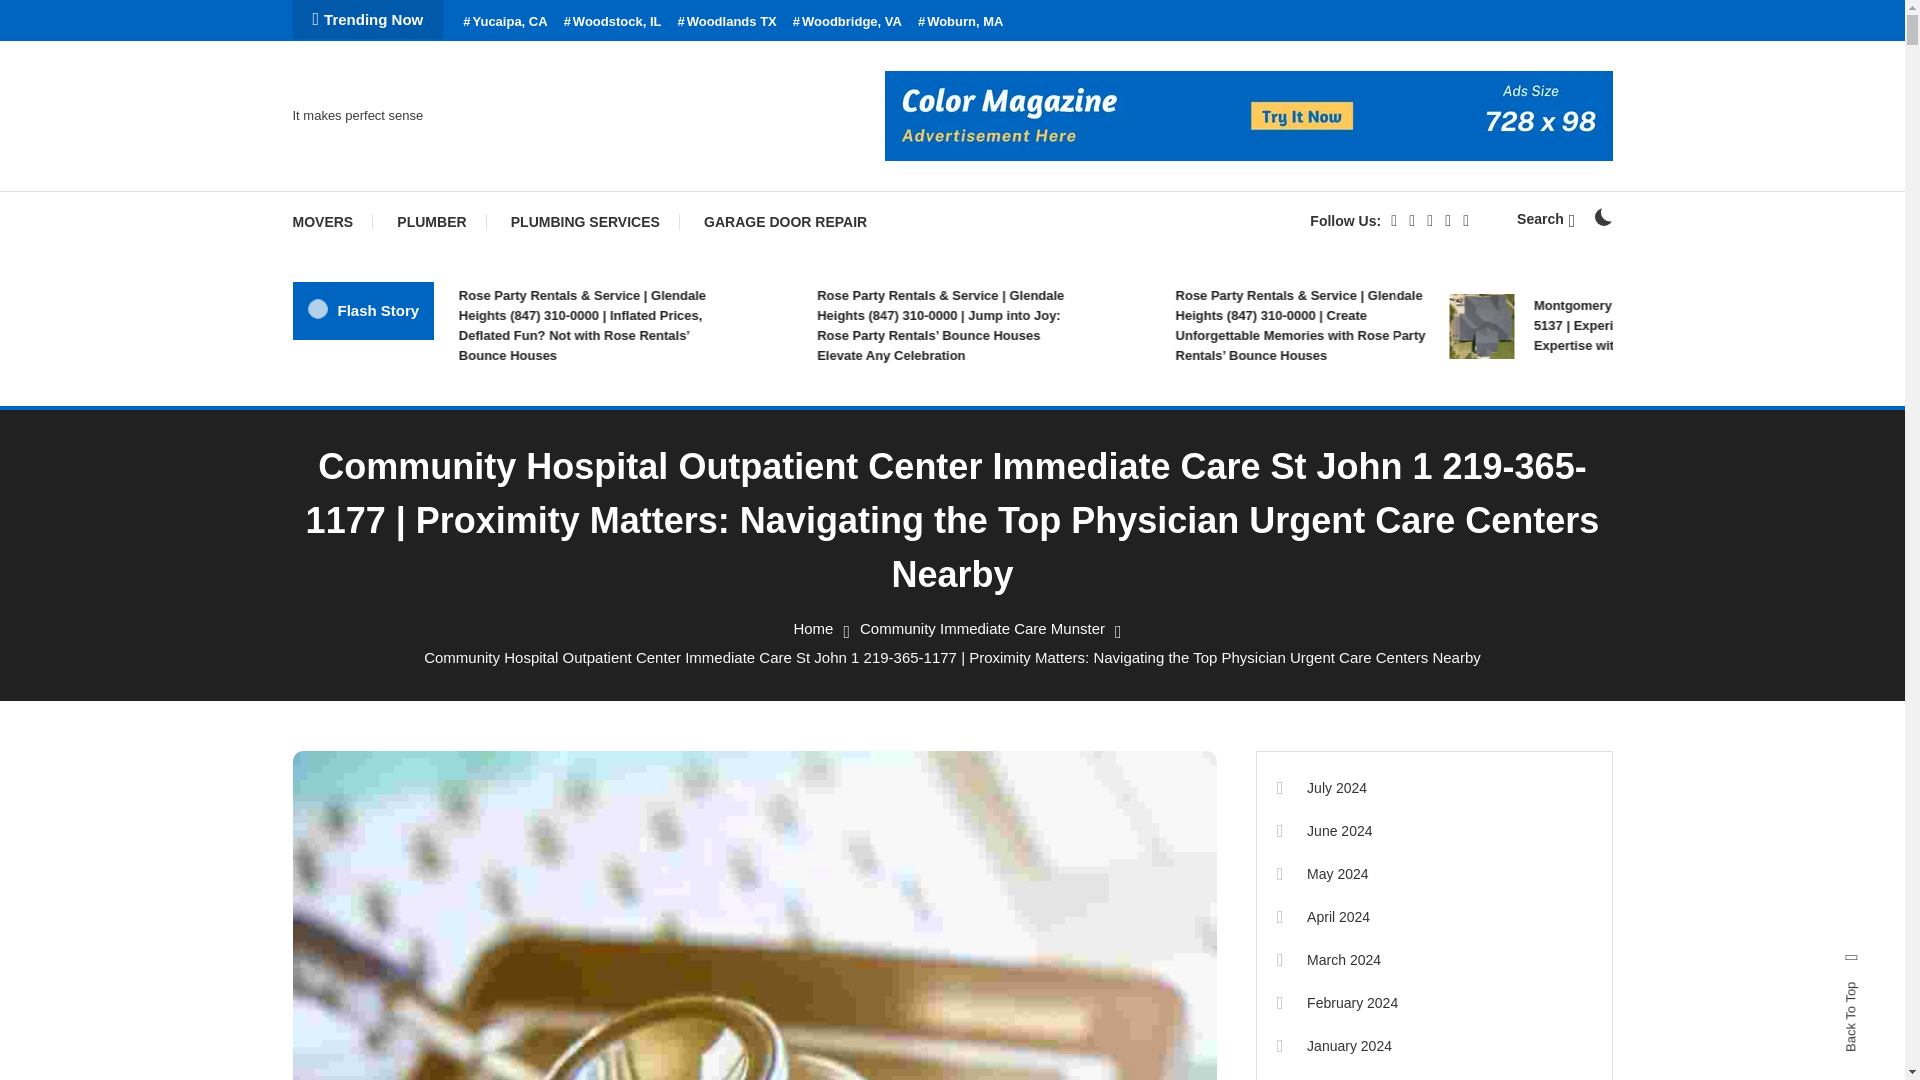 Image resolution: width=1920 pixels, height=1080 pixels. Describe the element at coordinates (430, 222) in the screenshot. I see `PLUMBER` at that location.